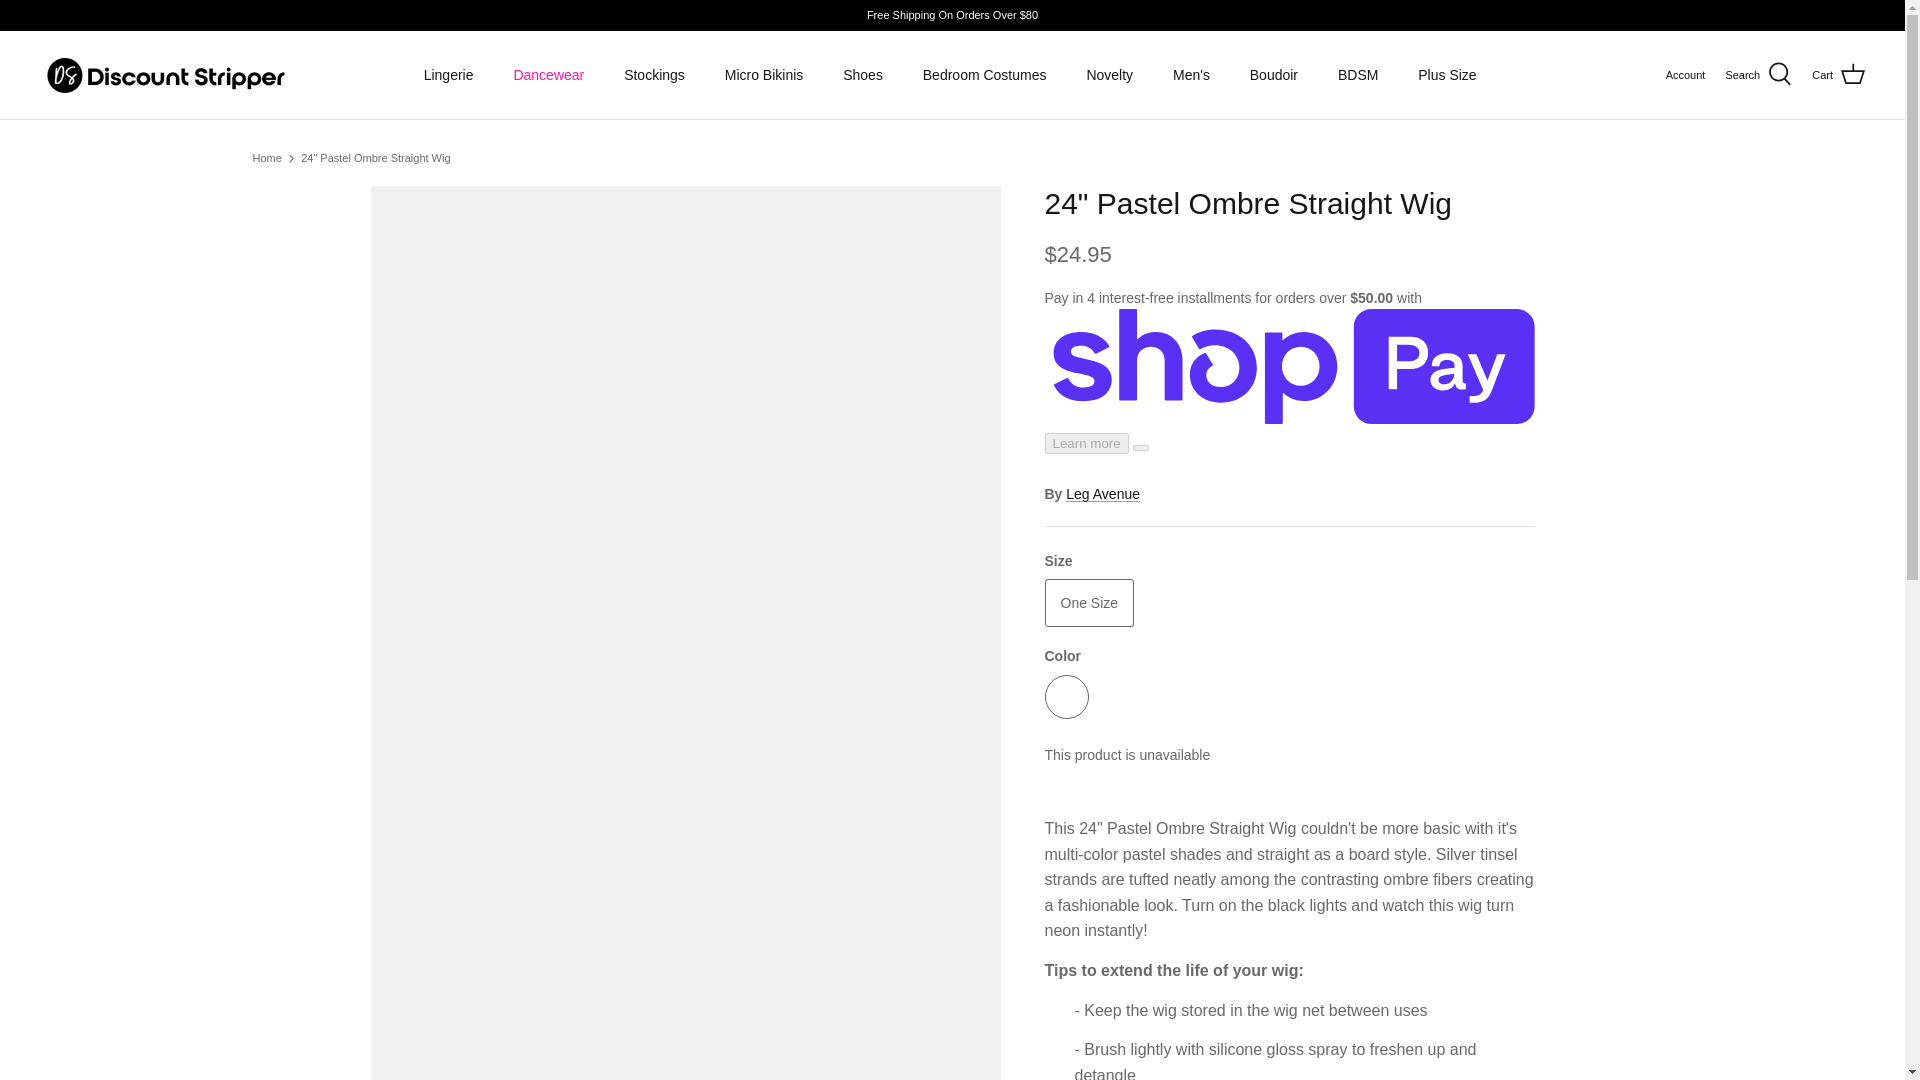 Image resolution: width=1920 pixels, height=1080 pixels. I want to click on Boudoir, so click(1274, 76).